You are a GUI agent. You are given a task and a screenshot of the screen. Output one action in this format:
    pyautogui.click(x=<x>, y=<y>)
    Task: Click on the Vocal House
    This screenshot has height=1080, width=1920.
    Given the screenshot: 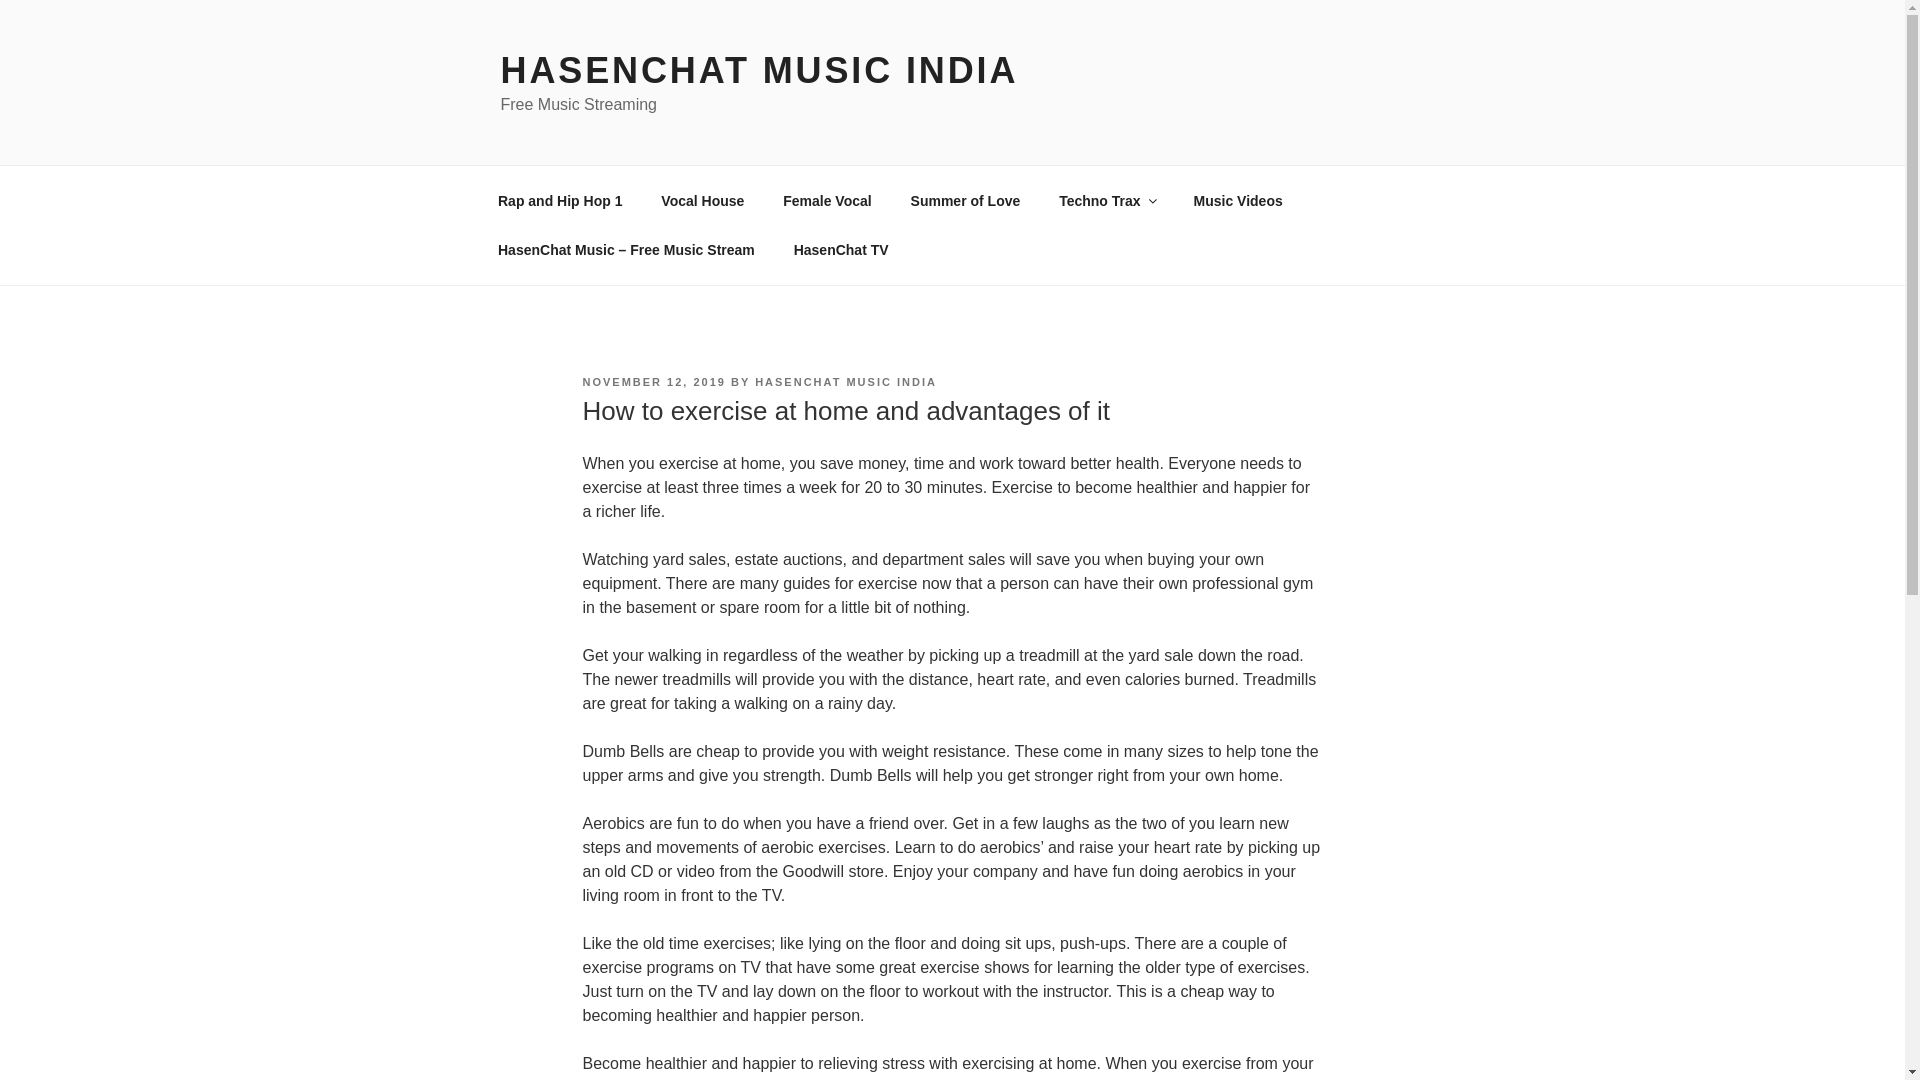 What is the action you would take?
    pyautogui.click(x=702, y=200)
    